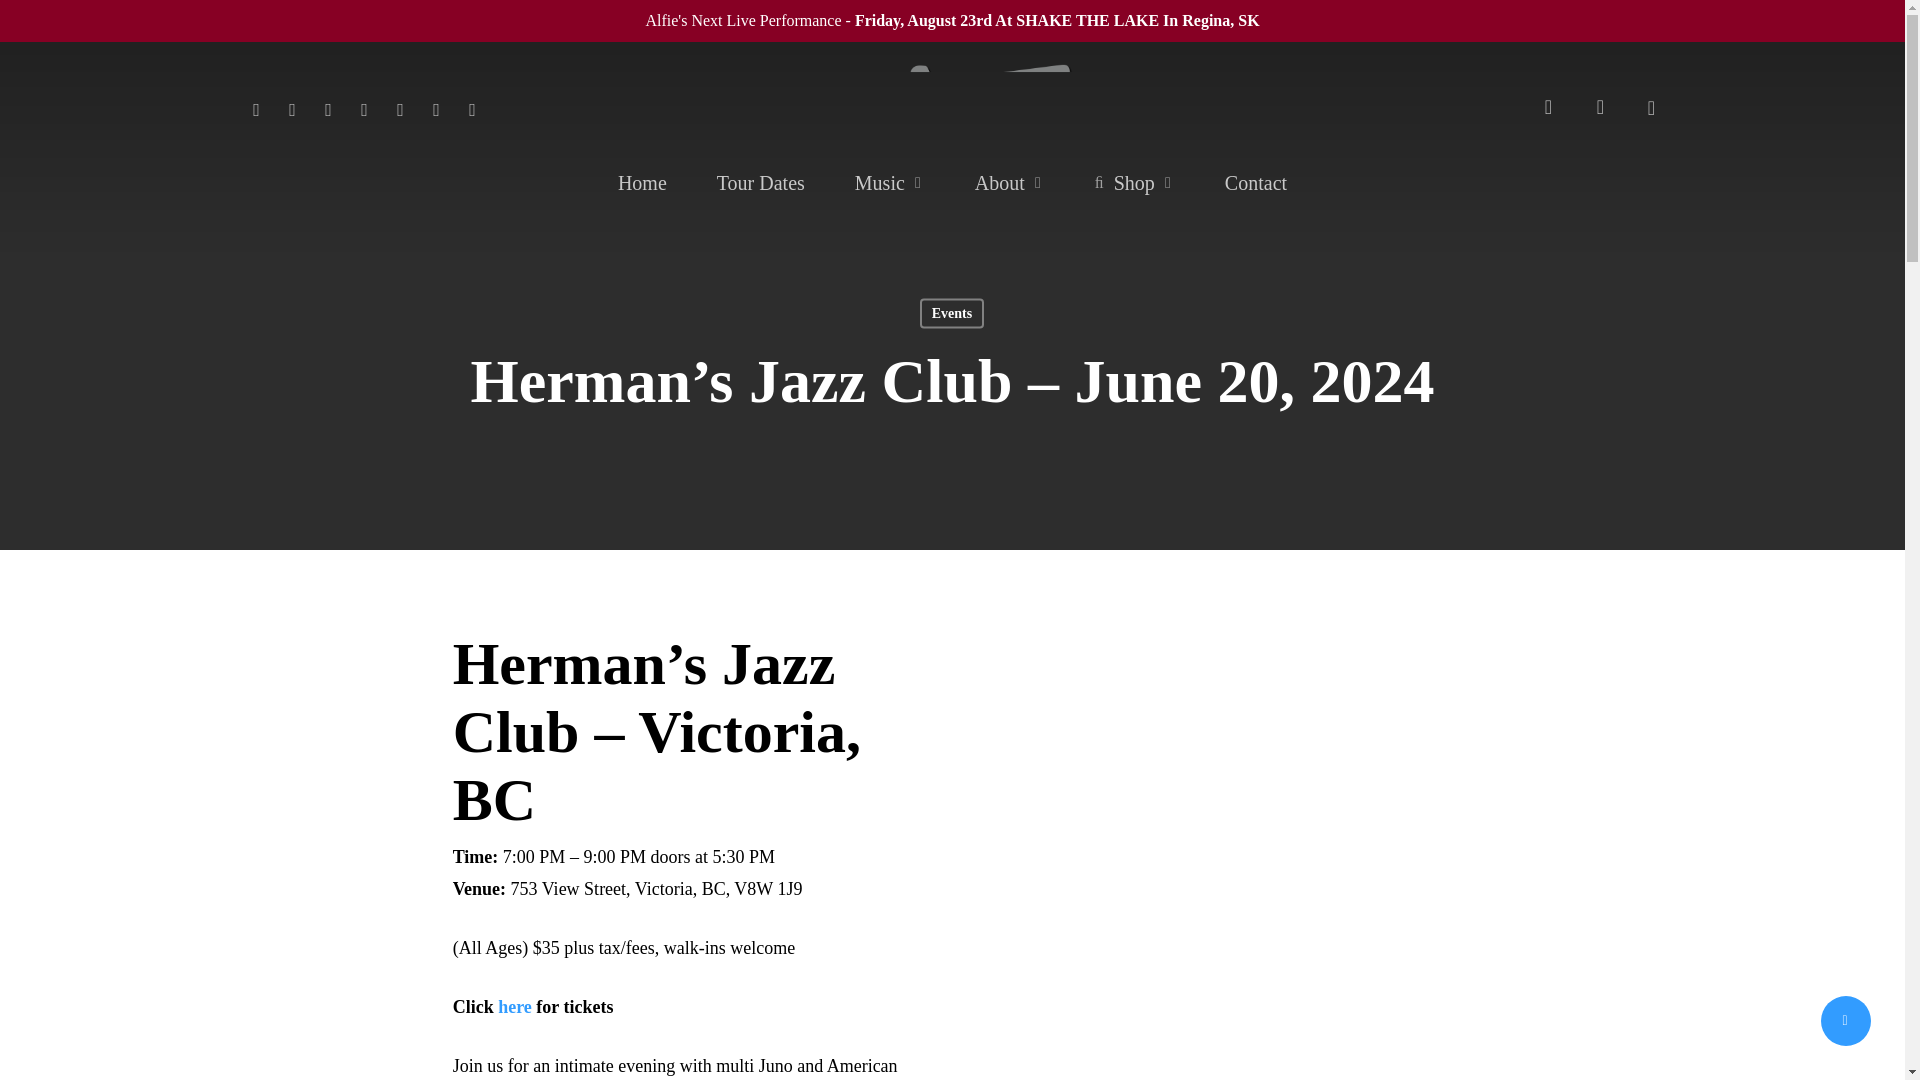  What do you see at coordinates (642, 182) in the screenshot?
I see `Home` at bounding box center [642, 182].